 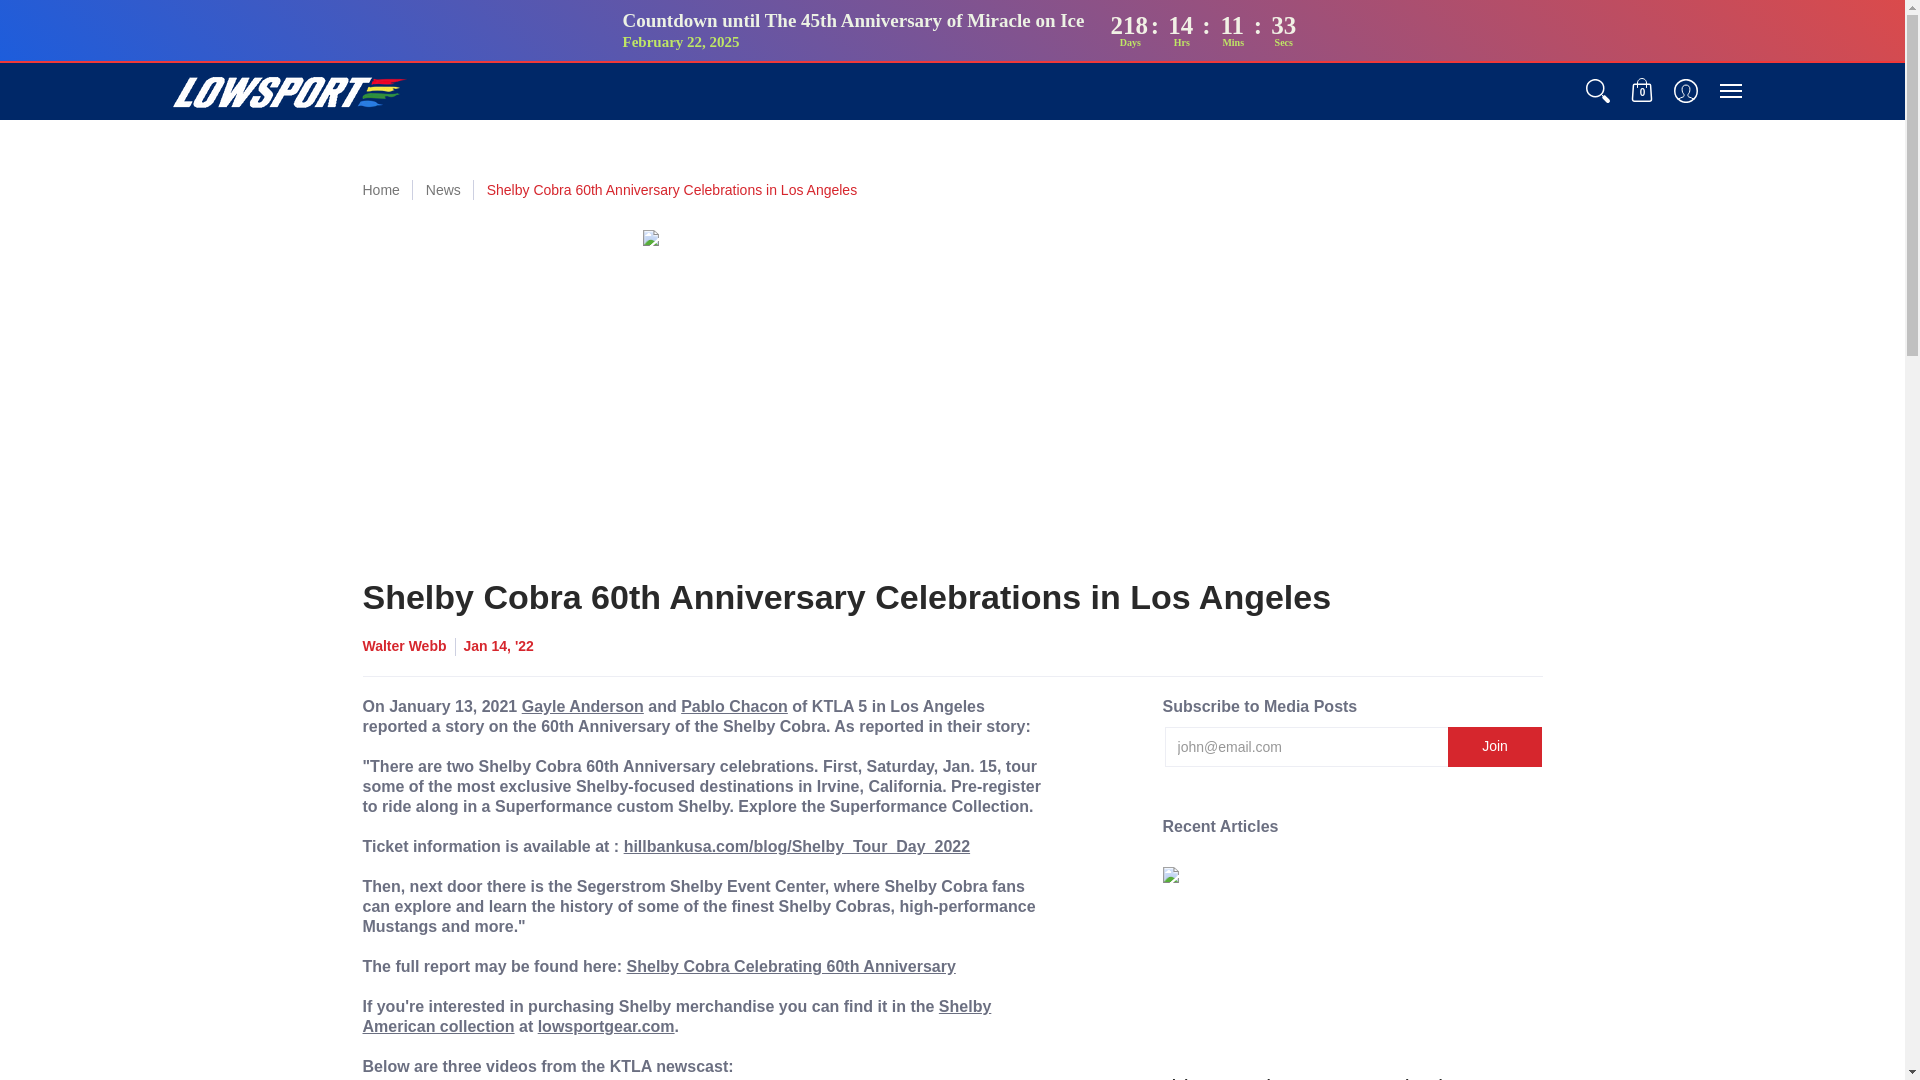 What do you see at coordinates (1495, 746) in the screenshot?
I see `Join` at bounding box center [1495, 746].